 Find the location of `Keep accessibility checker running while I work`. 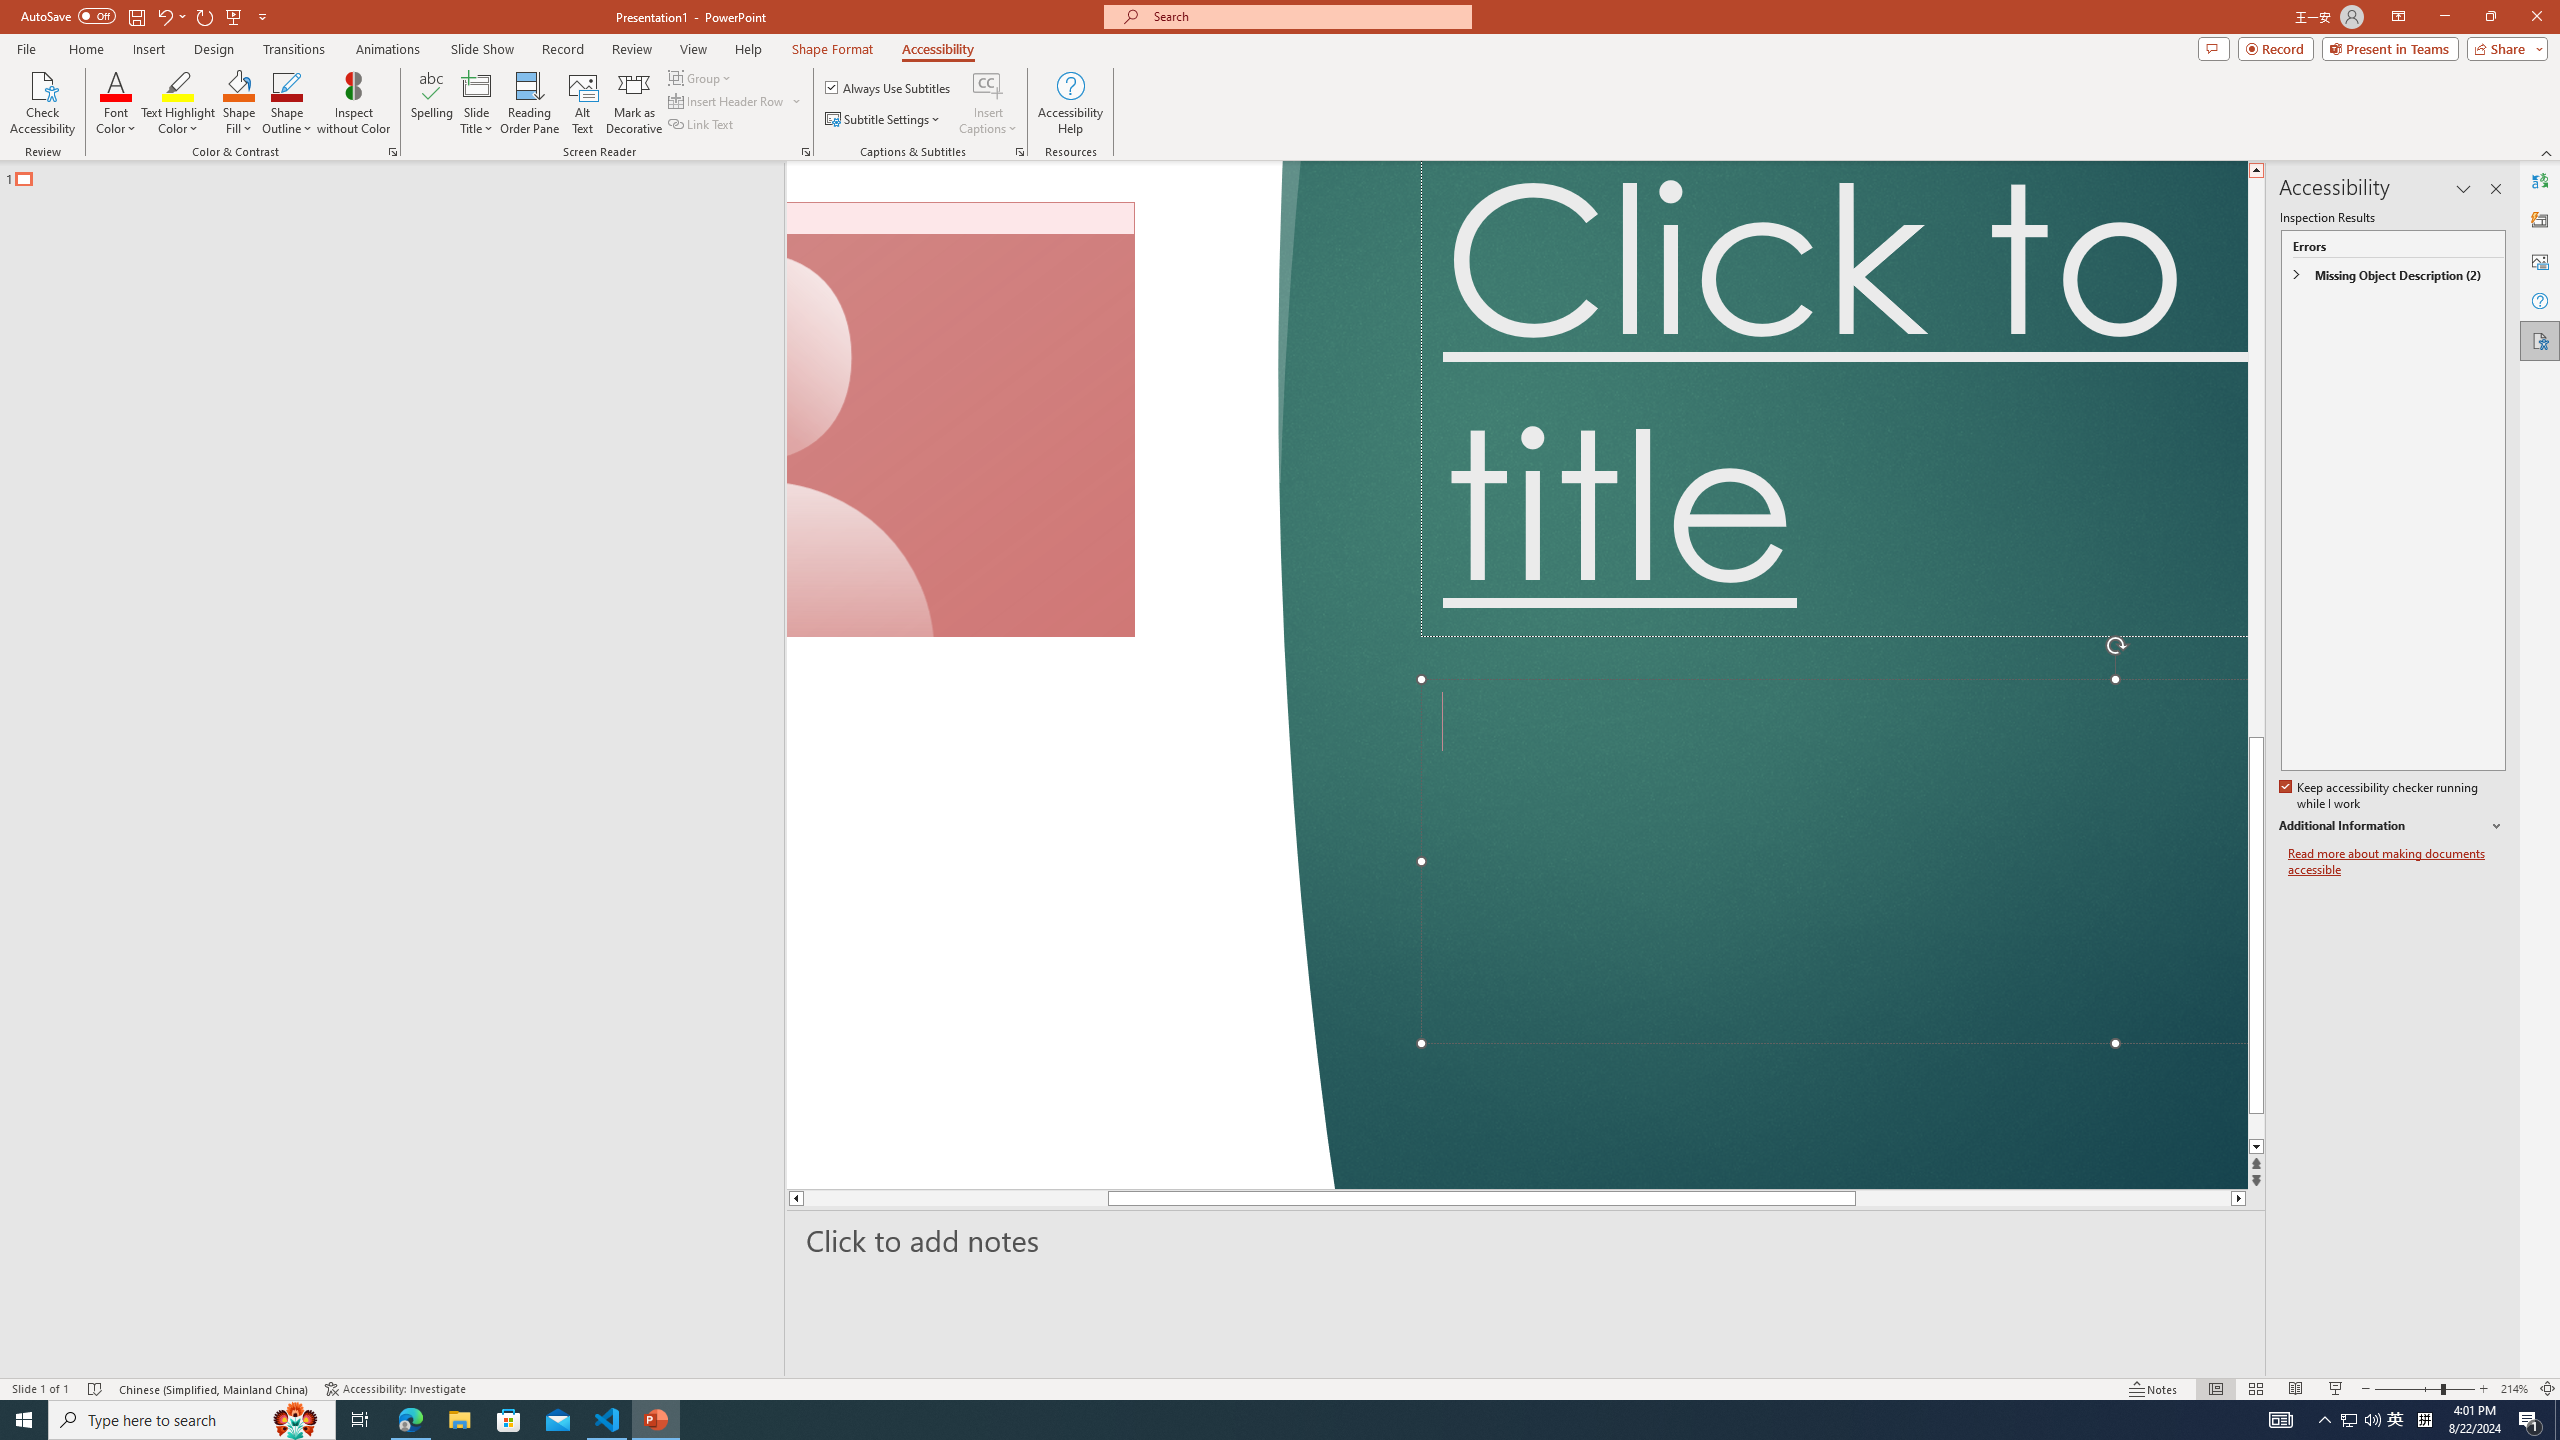

Keep accessibility checker running while I work is located at coordinates (2380, 796).